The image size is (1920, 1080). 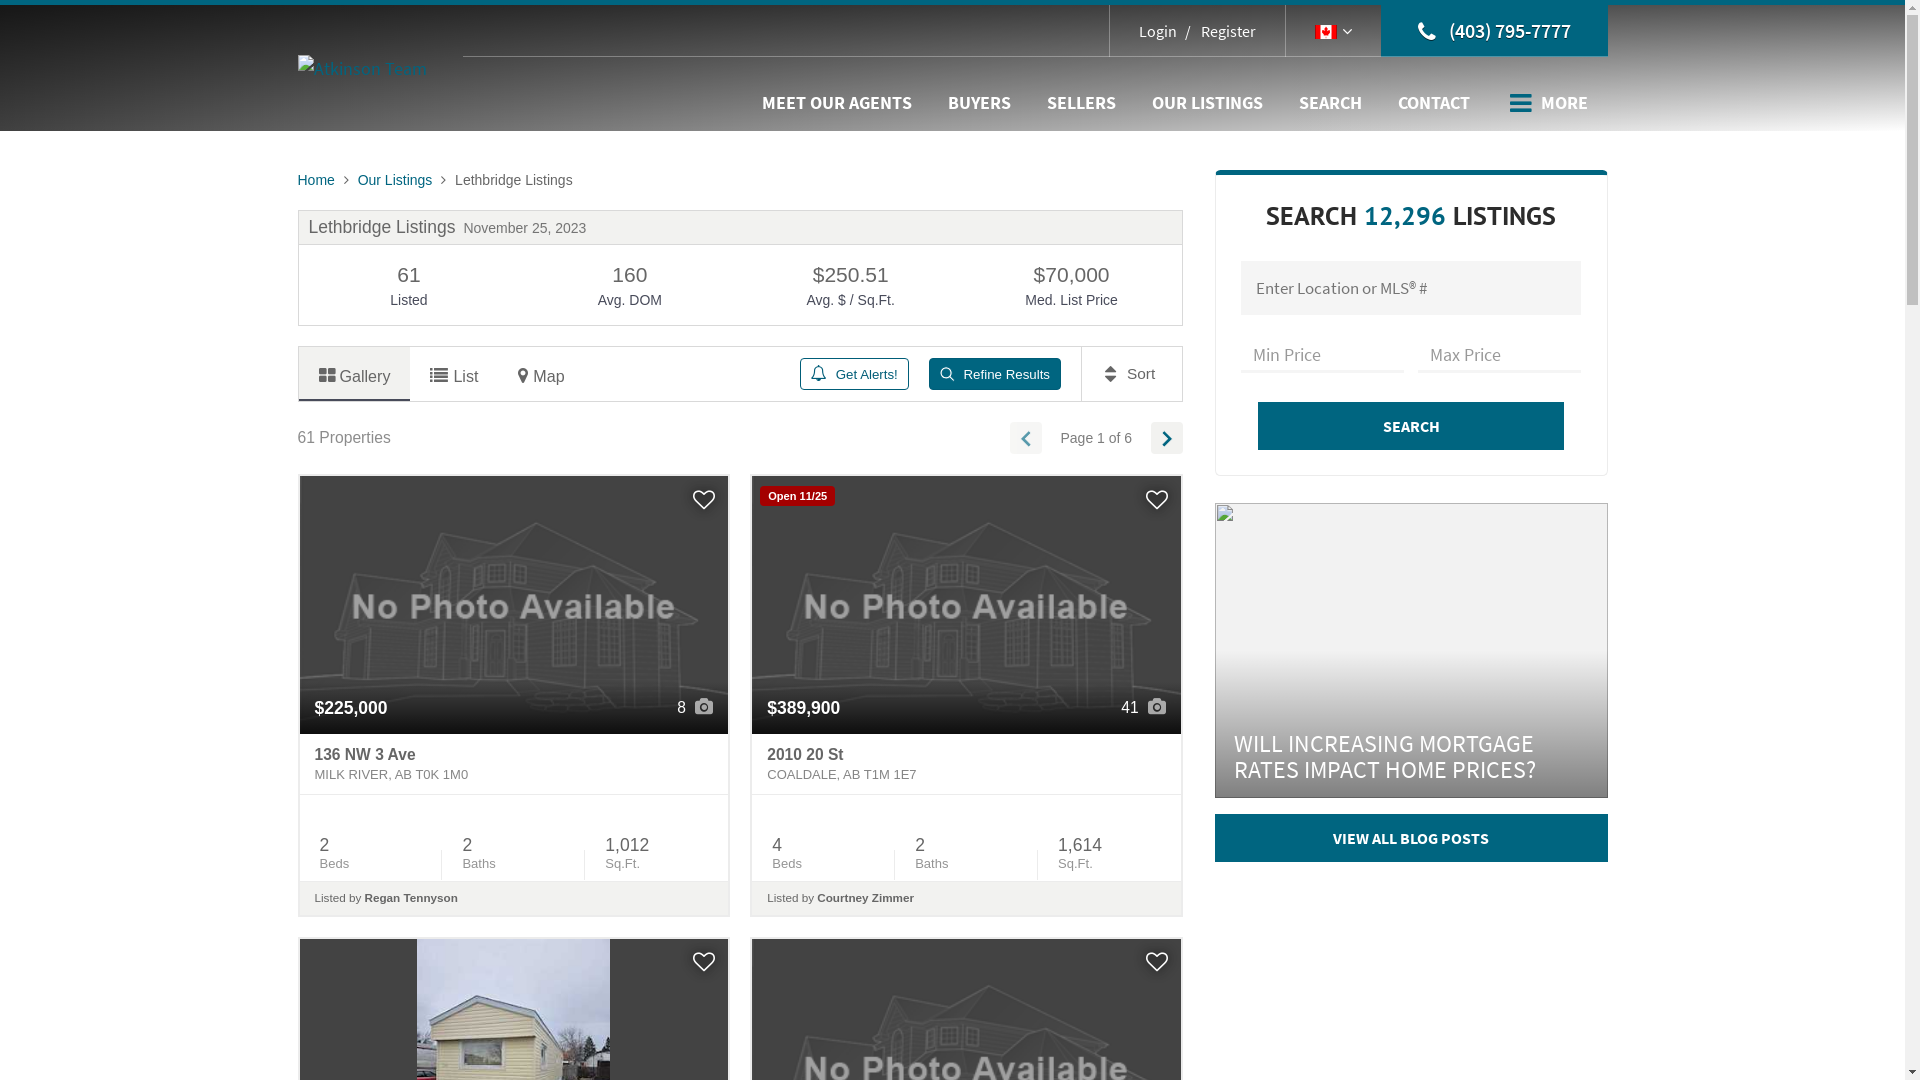 I want to click on VIEW ALL BLOG POSTS, so click(x=1410, y=838).